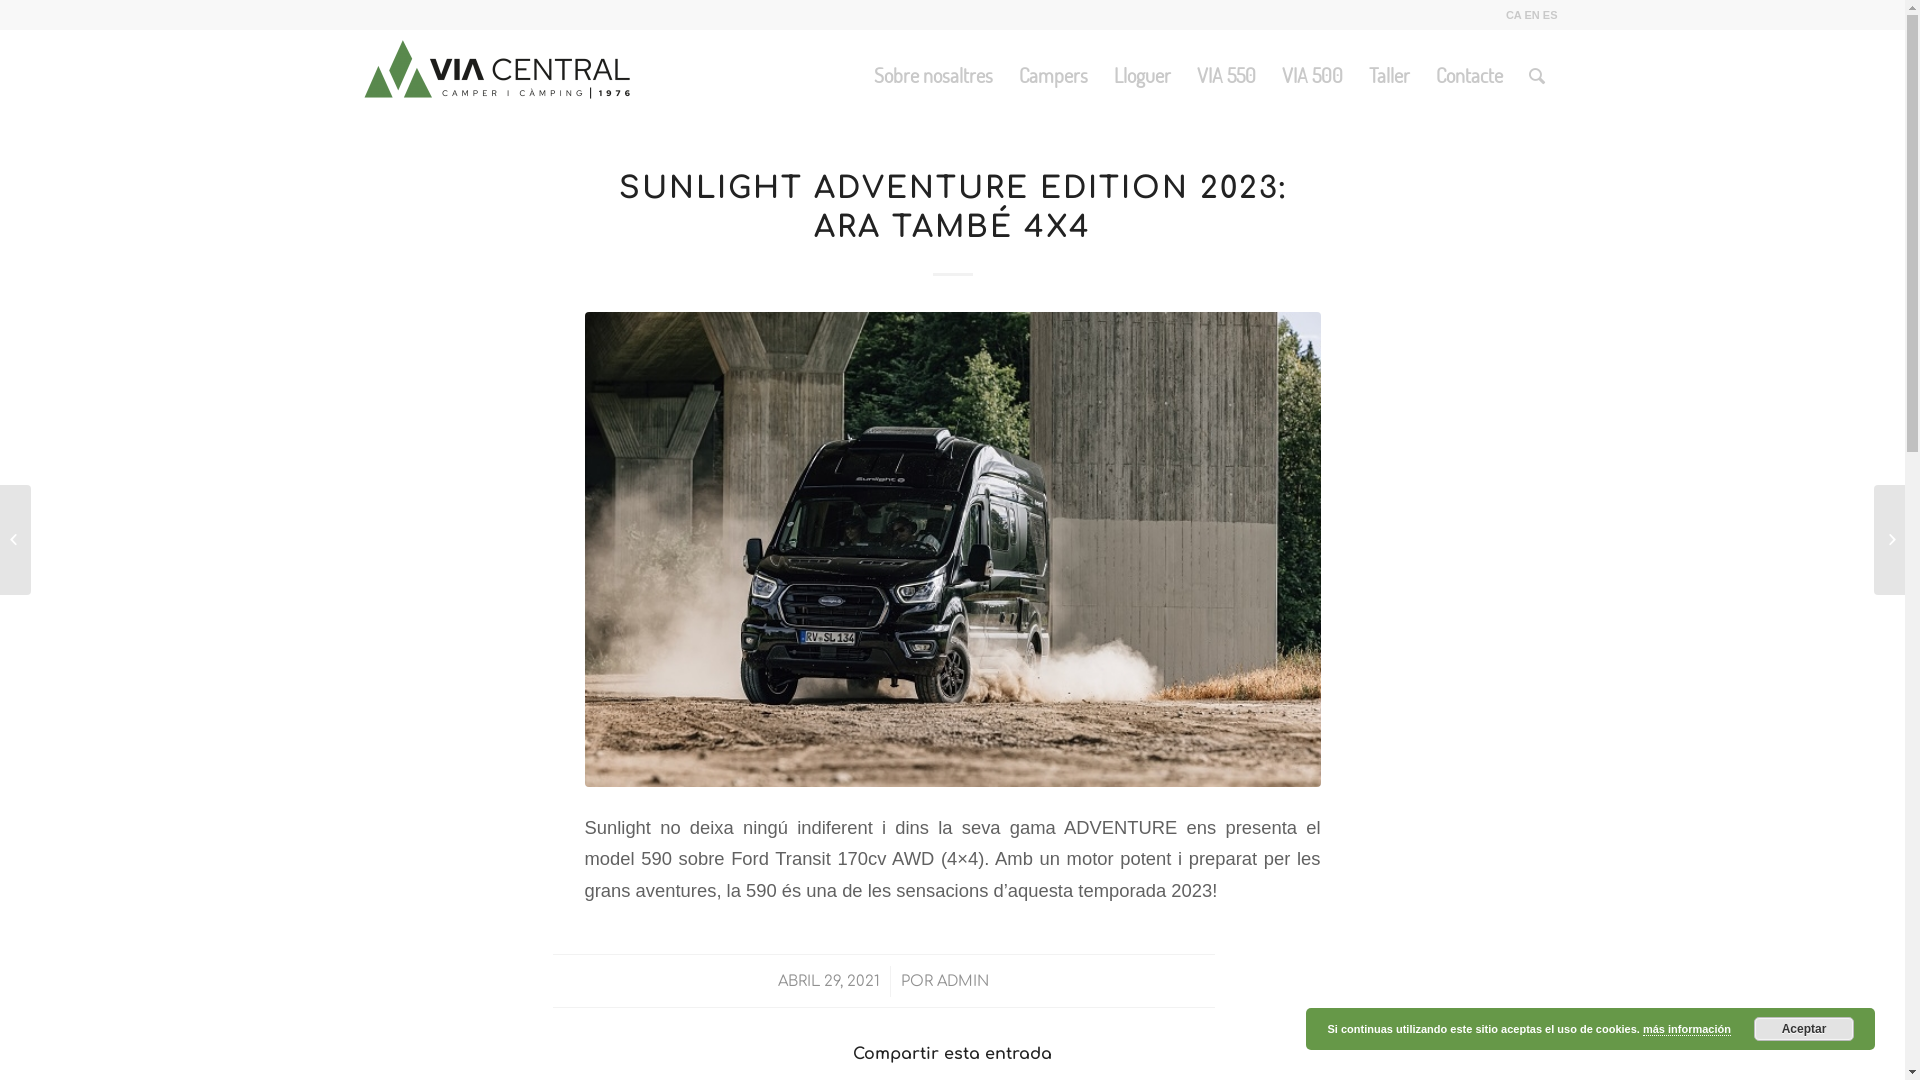  What do you see at coordinates (1550, 15) in the screenshot?
I see `ES` at bounding box center [1550, 15].